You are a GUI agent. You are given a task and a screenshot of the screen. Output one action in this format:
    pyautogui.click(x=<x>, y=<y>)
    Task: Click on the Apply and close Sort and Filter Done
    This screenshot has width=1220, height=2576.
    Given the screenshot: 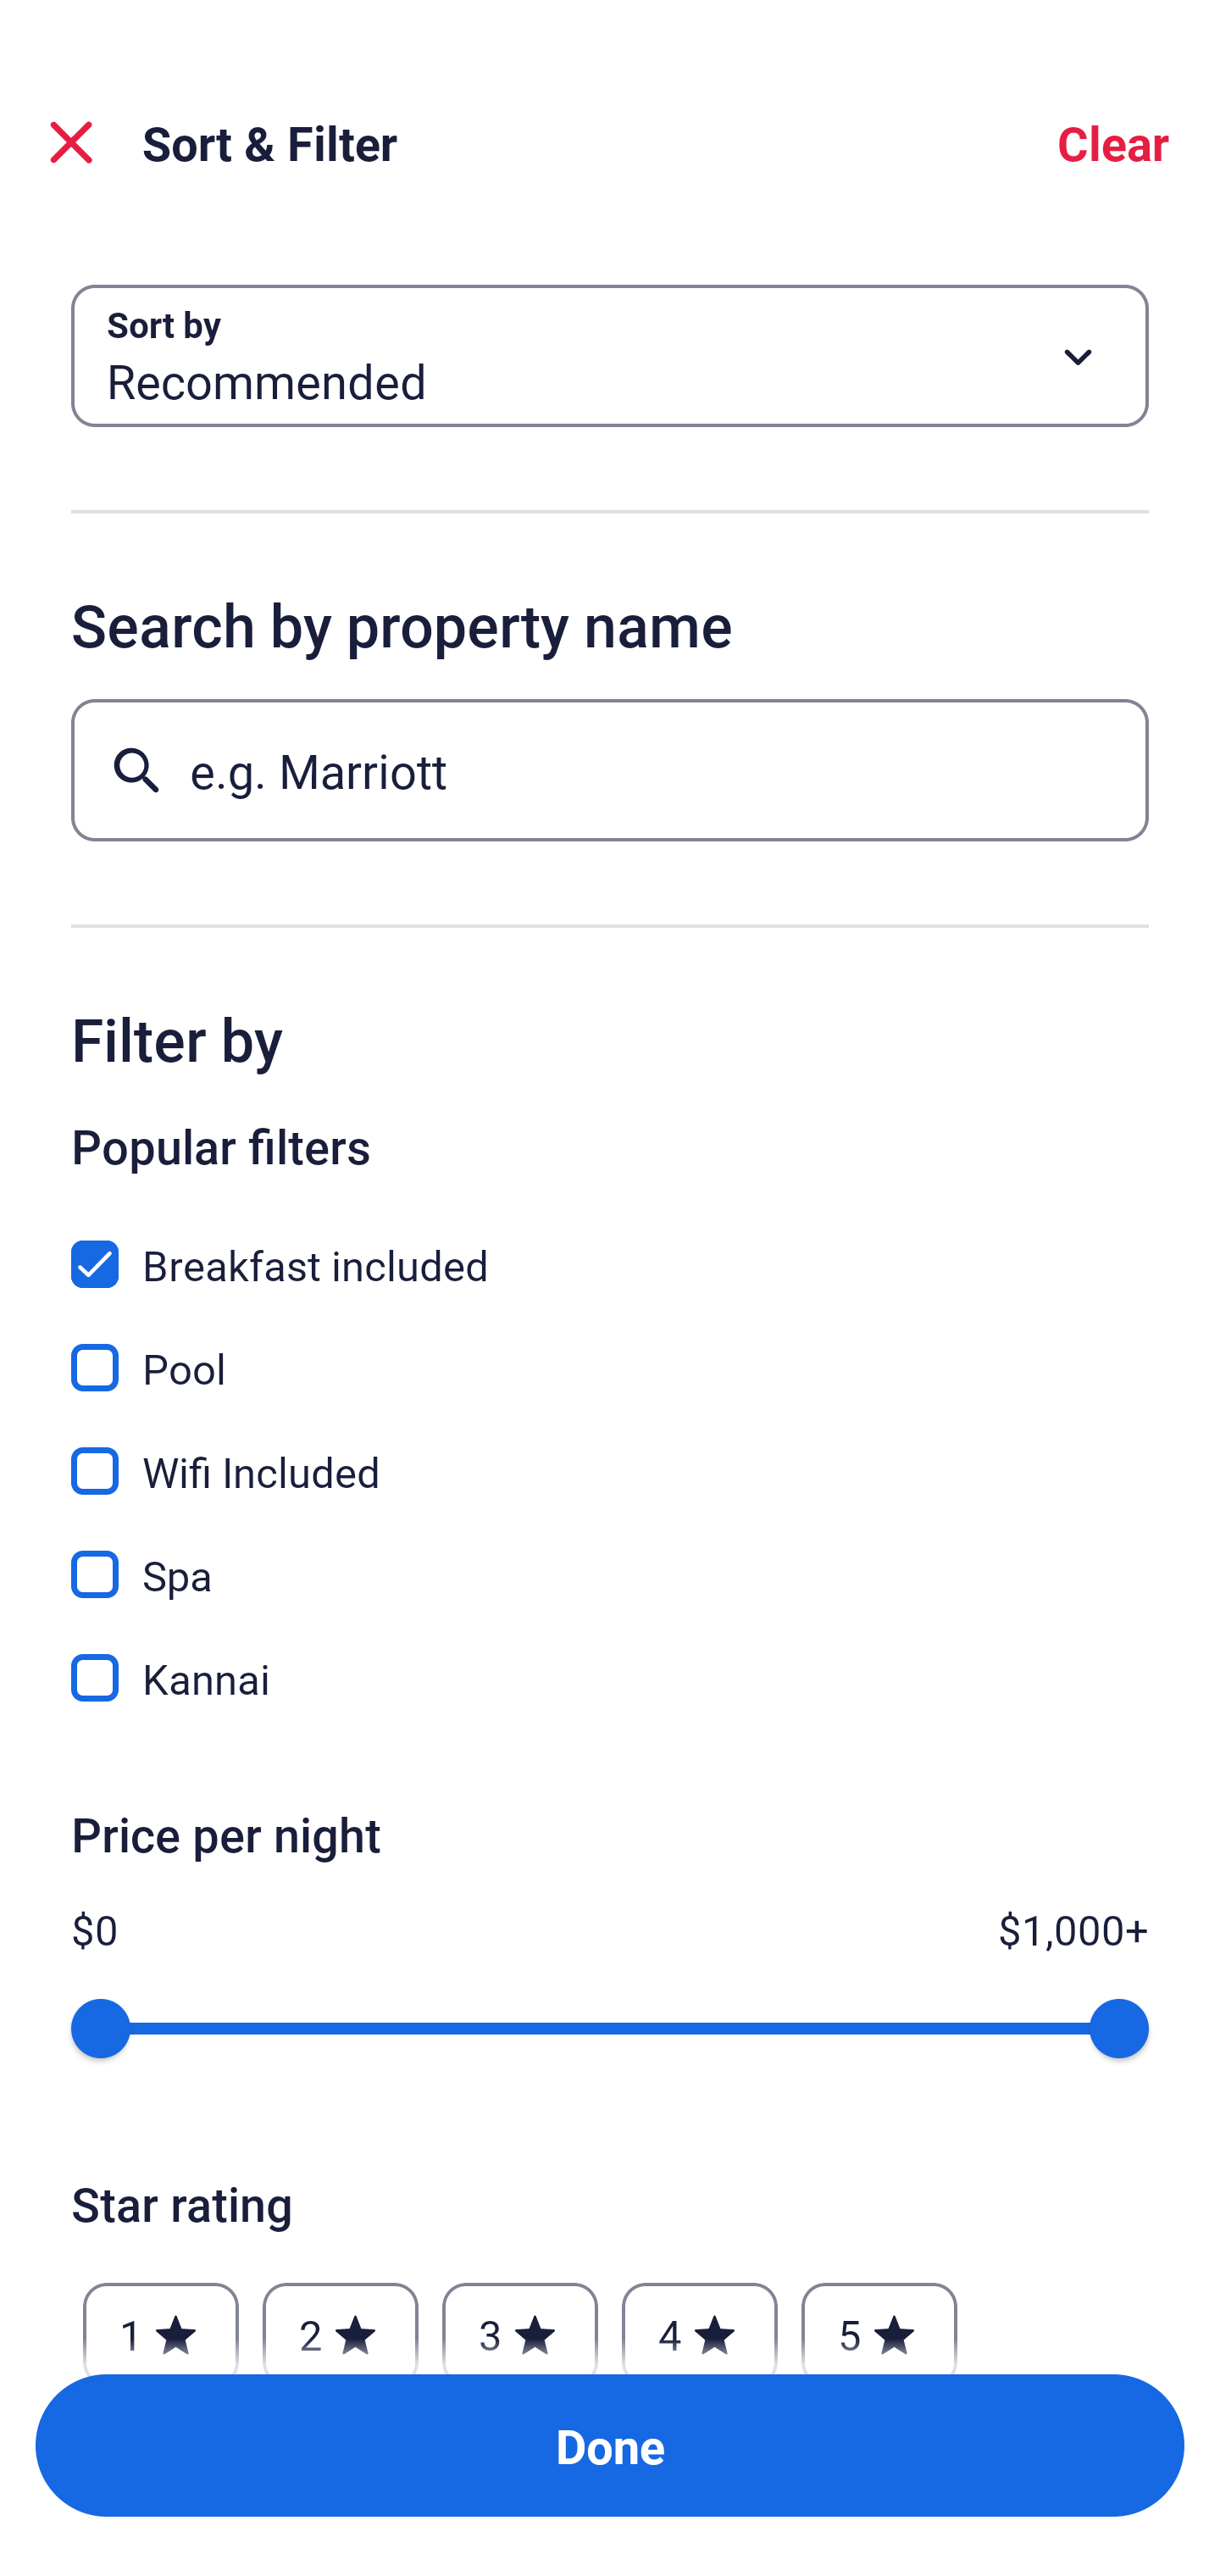 What is the action you would take?
    pyautogui.click(x=610, y=2446)
    